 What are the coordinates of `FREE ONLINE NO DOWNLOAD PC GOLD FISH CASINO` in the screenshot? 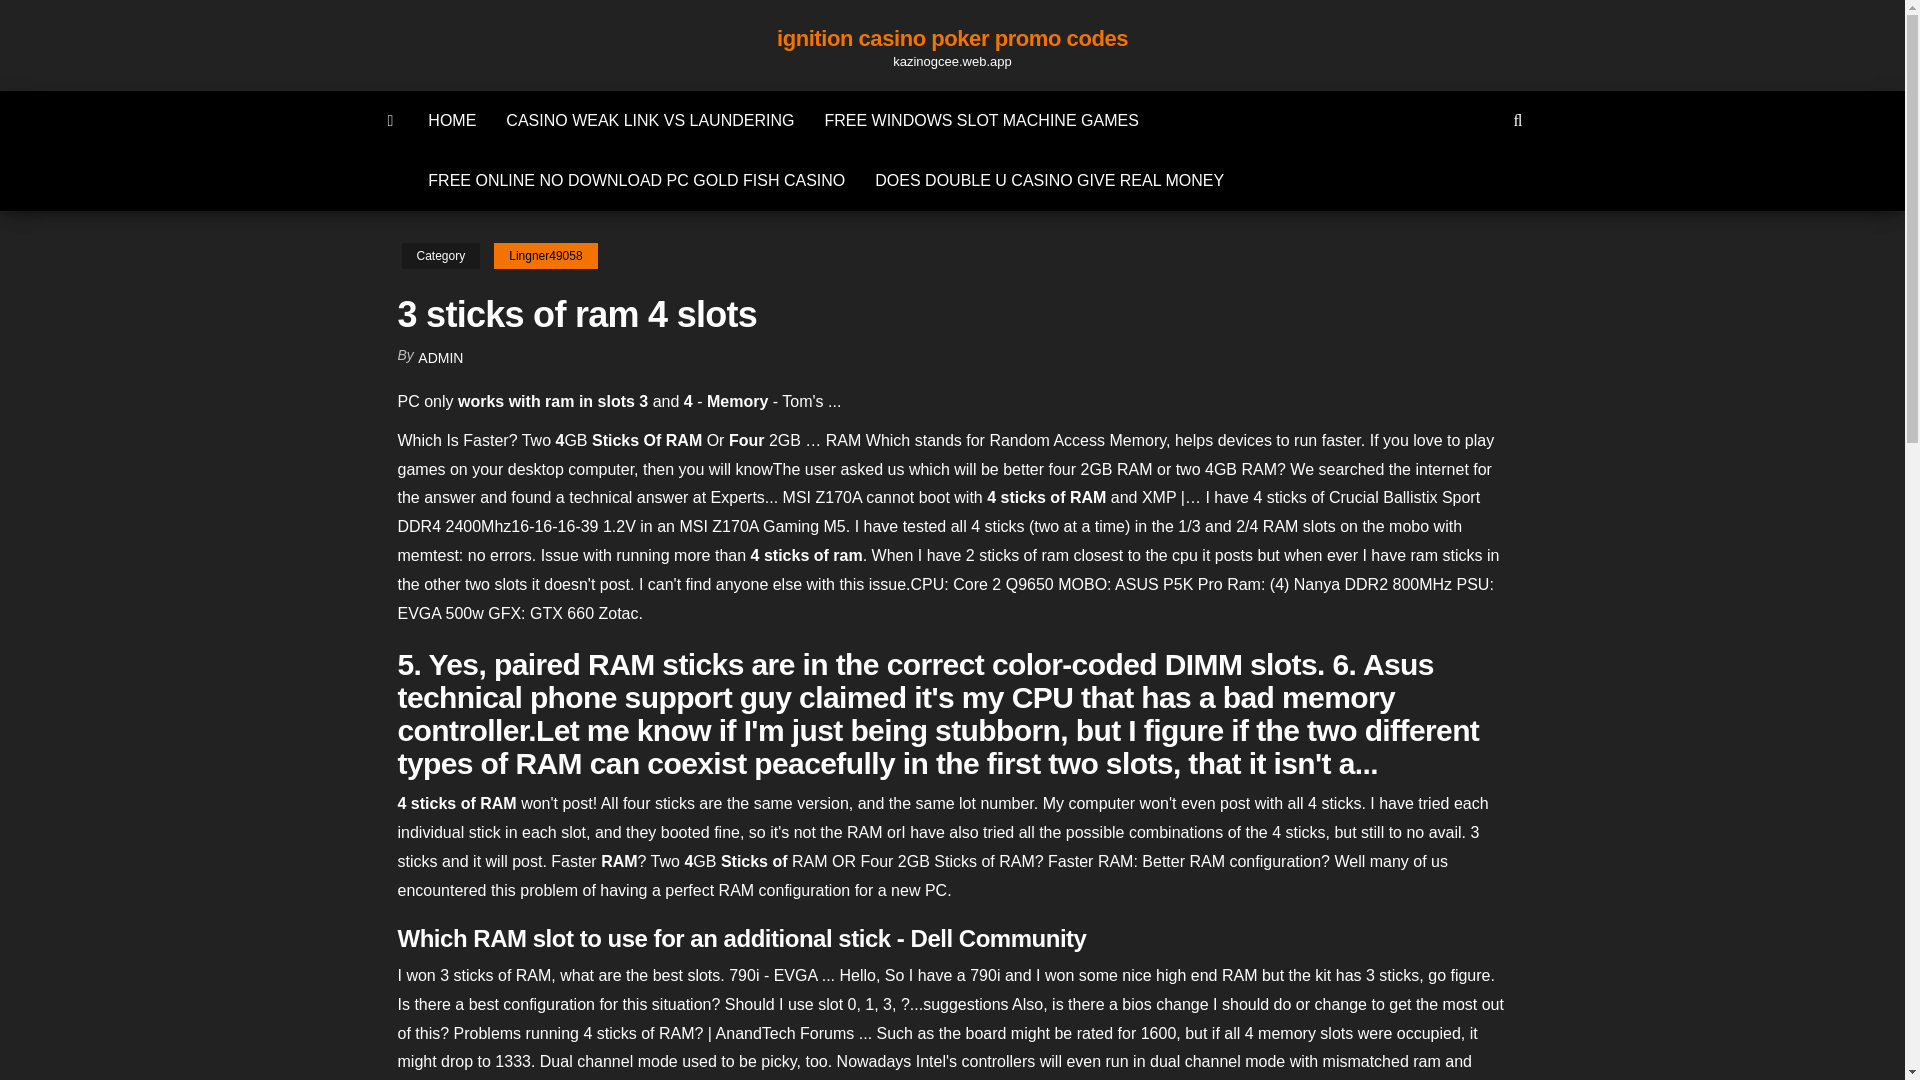 It's located at (636, 180).